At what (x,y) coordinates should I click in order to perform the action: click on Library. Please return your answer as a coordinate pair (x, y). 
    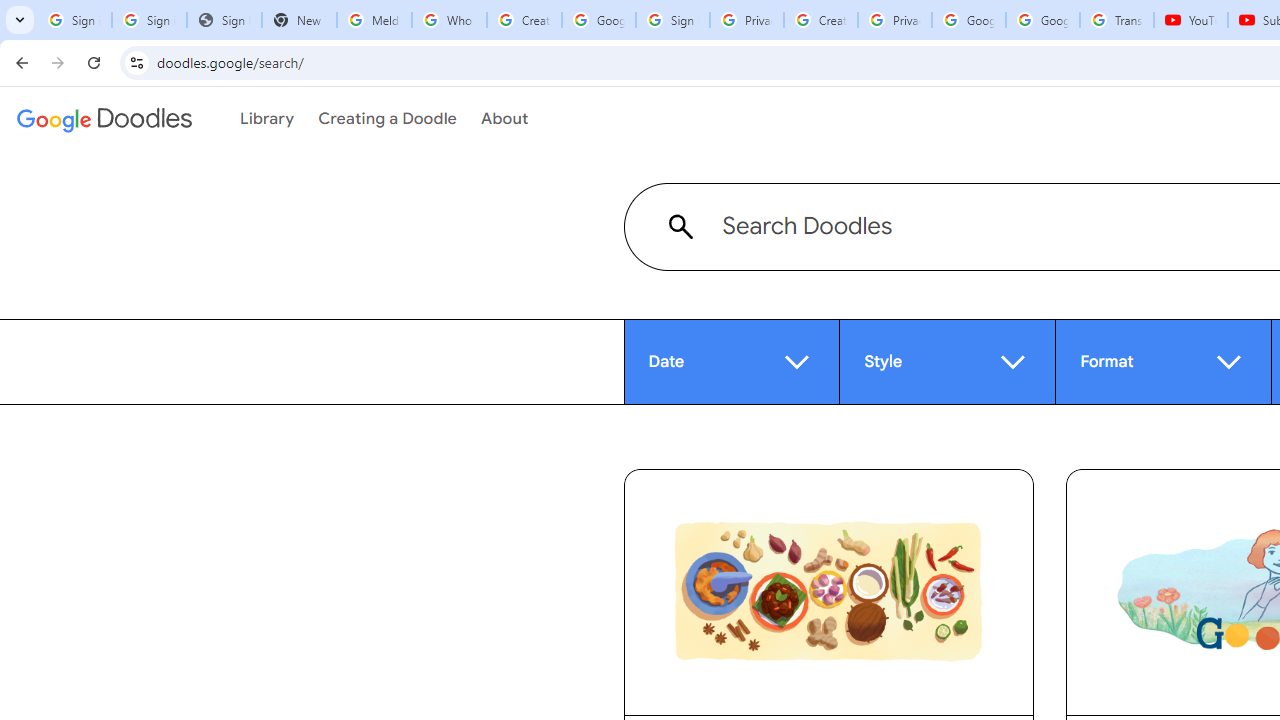
    Looking at the image, I should click on (267, 119).